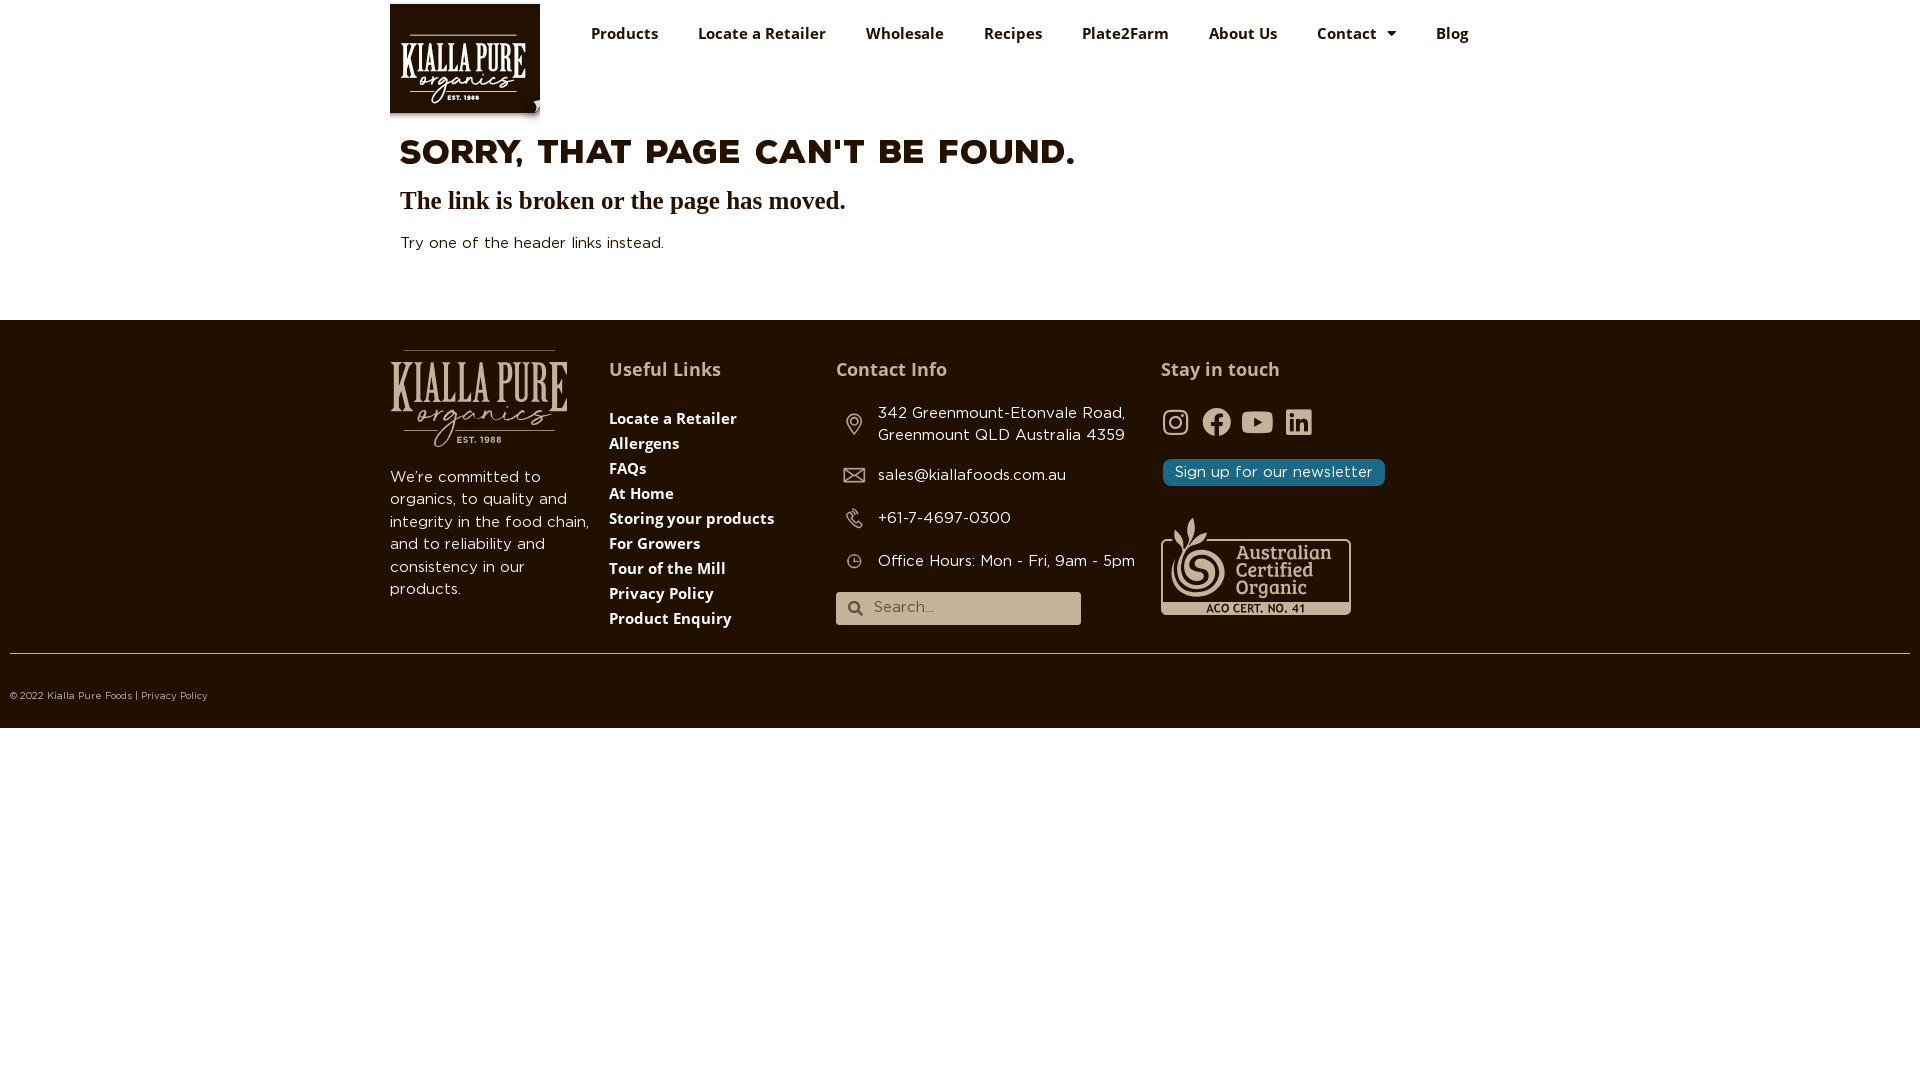 The height and width of the screenshot is (1080, 1920). I want to click on Privacy Policy, so click(174, 696).